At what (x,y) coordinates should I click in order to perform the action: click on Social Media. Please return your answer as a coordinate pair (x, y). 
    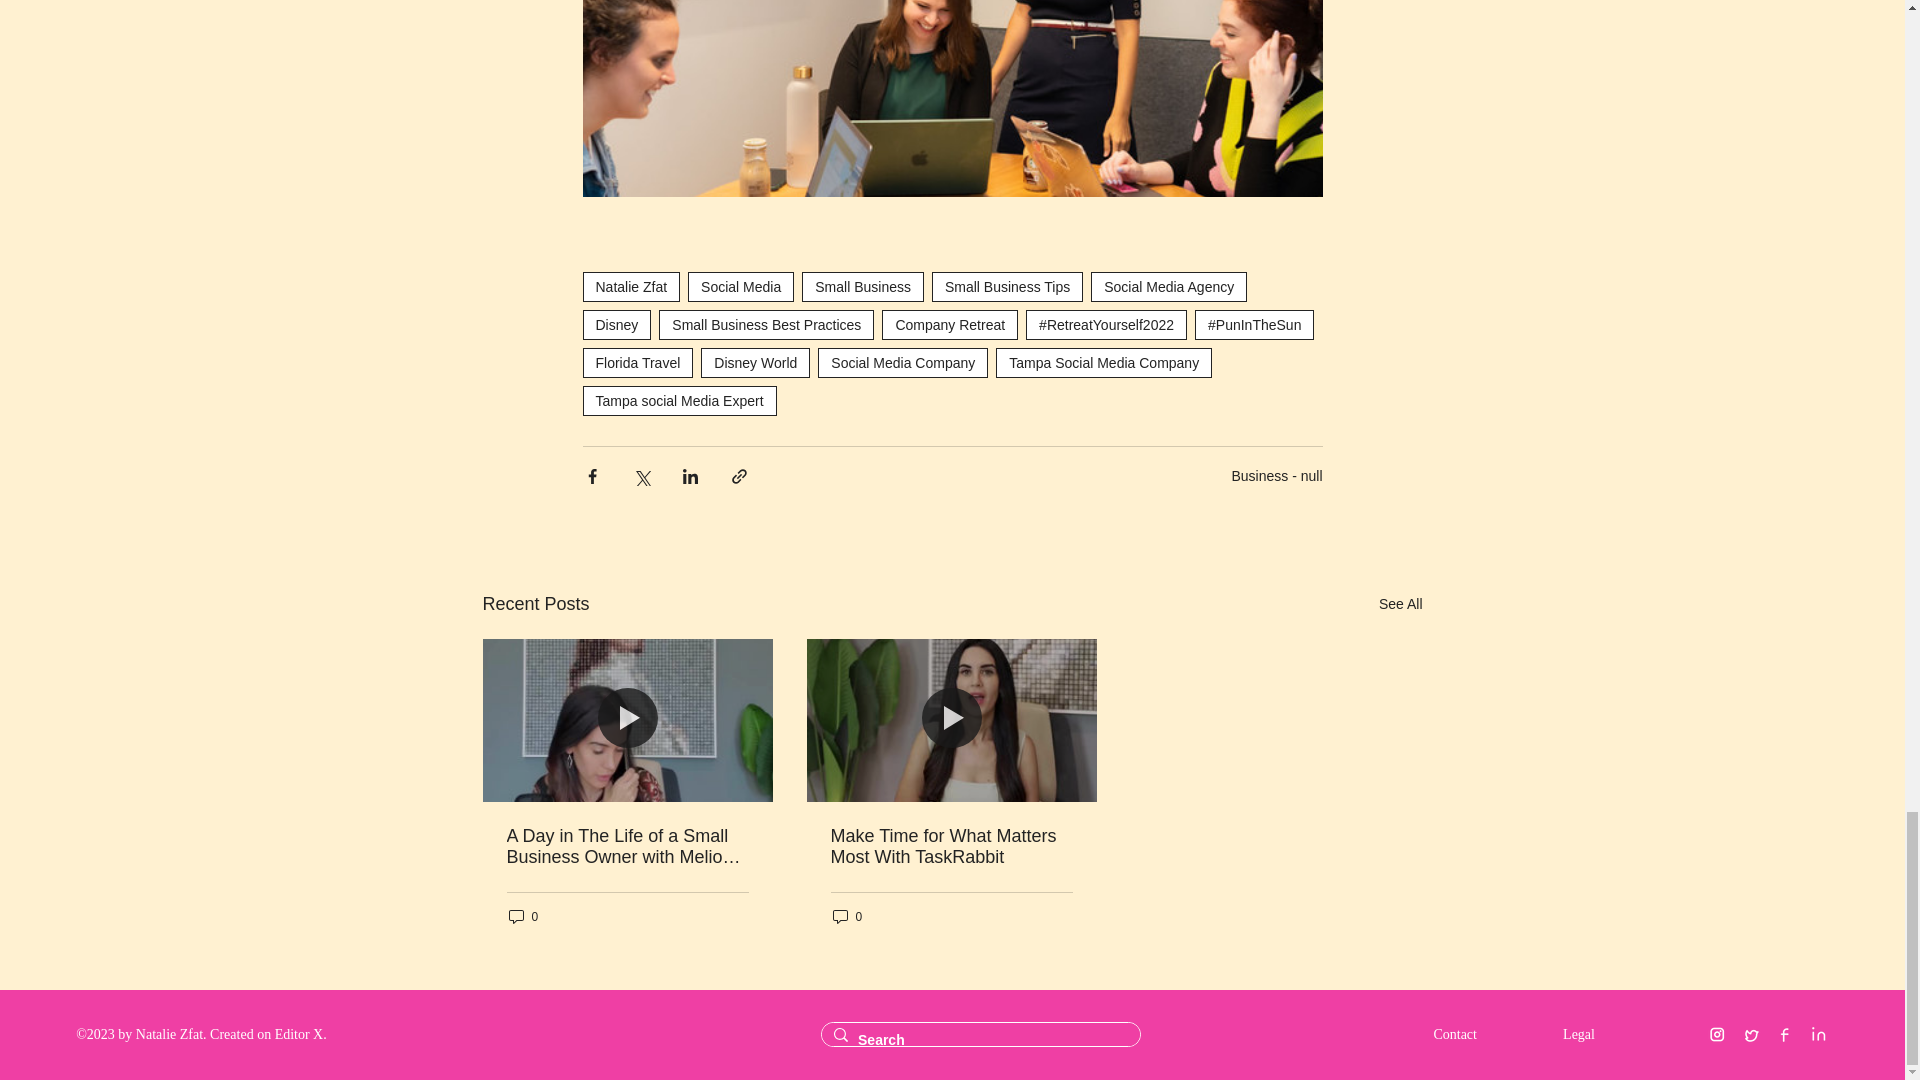
    Looking at the image, I should click on (740, 287).